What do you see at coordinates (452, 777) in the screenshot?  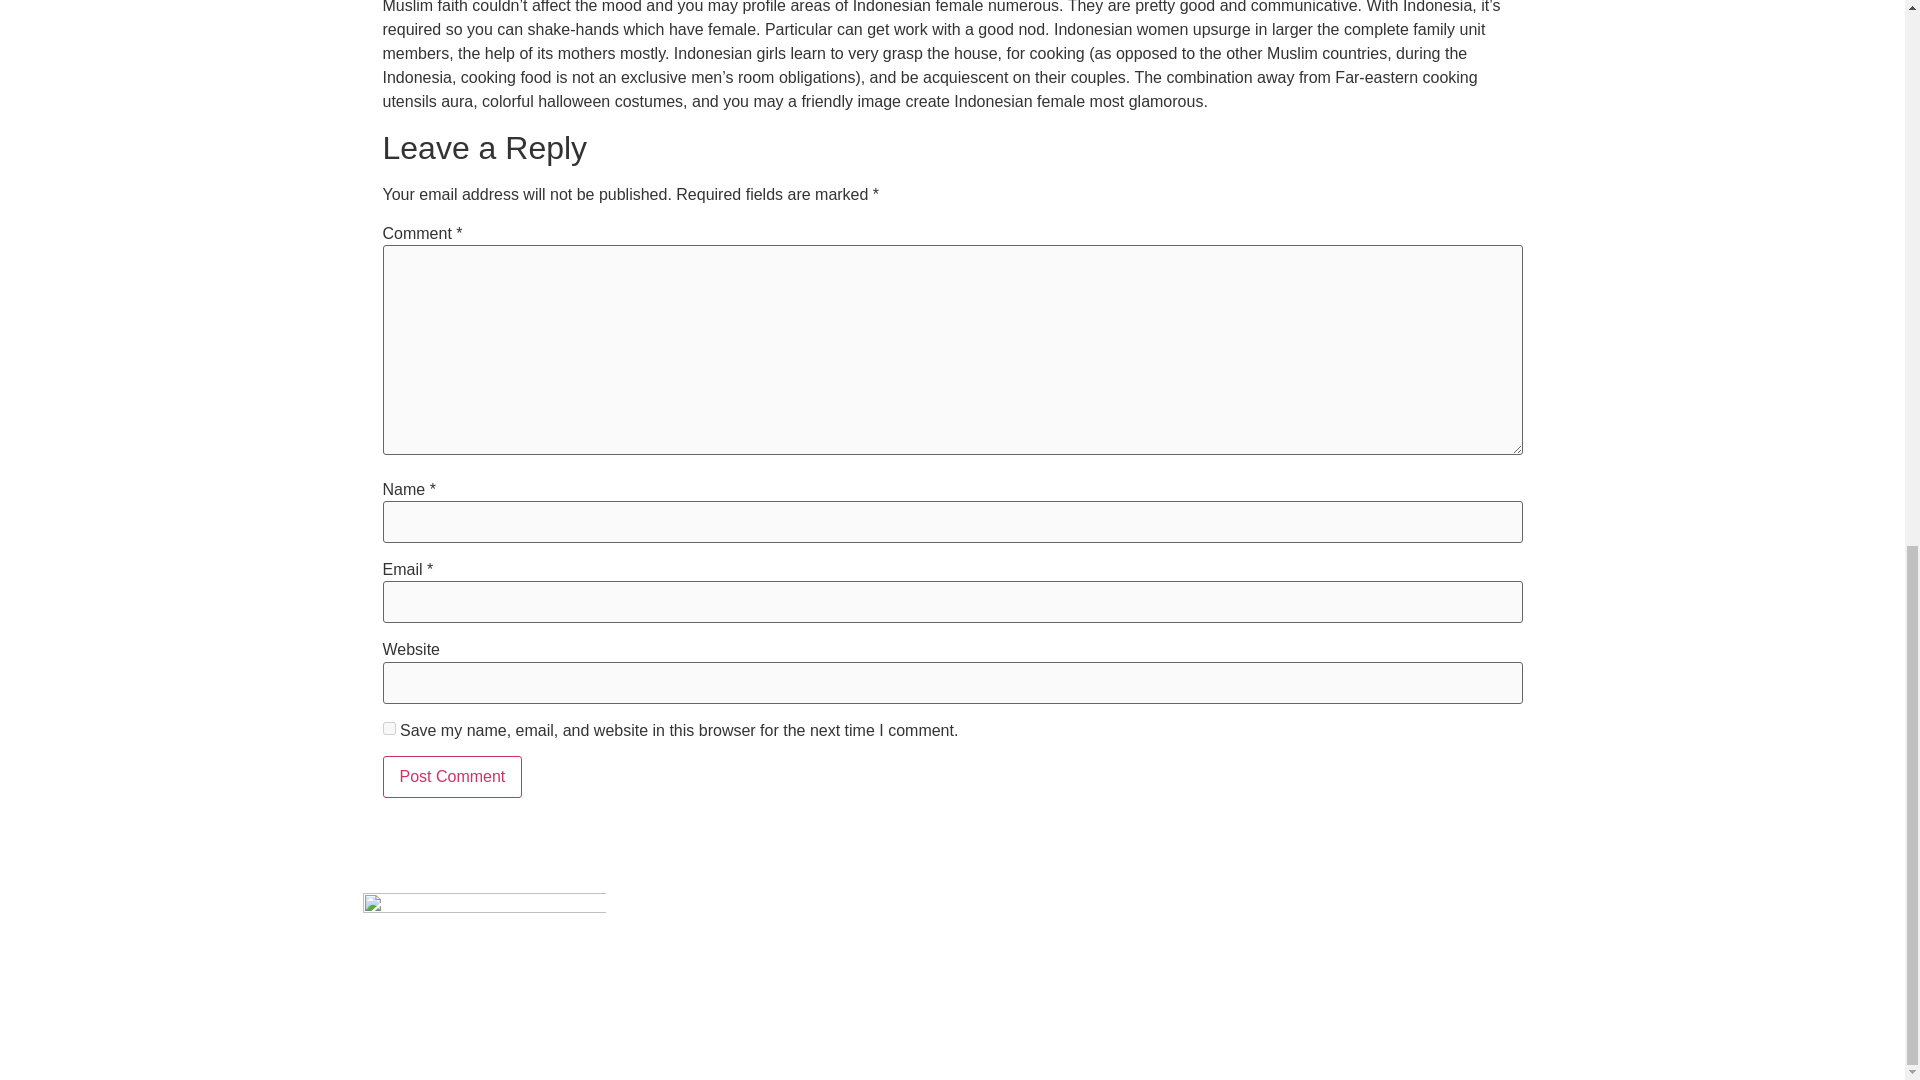 I see `Post Comment` at bounding box center [452, 777].